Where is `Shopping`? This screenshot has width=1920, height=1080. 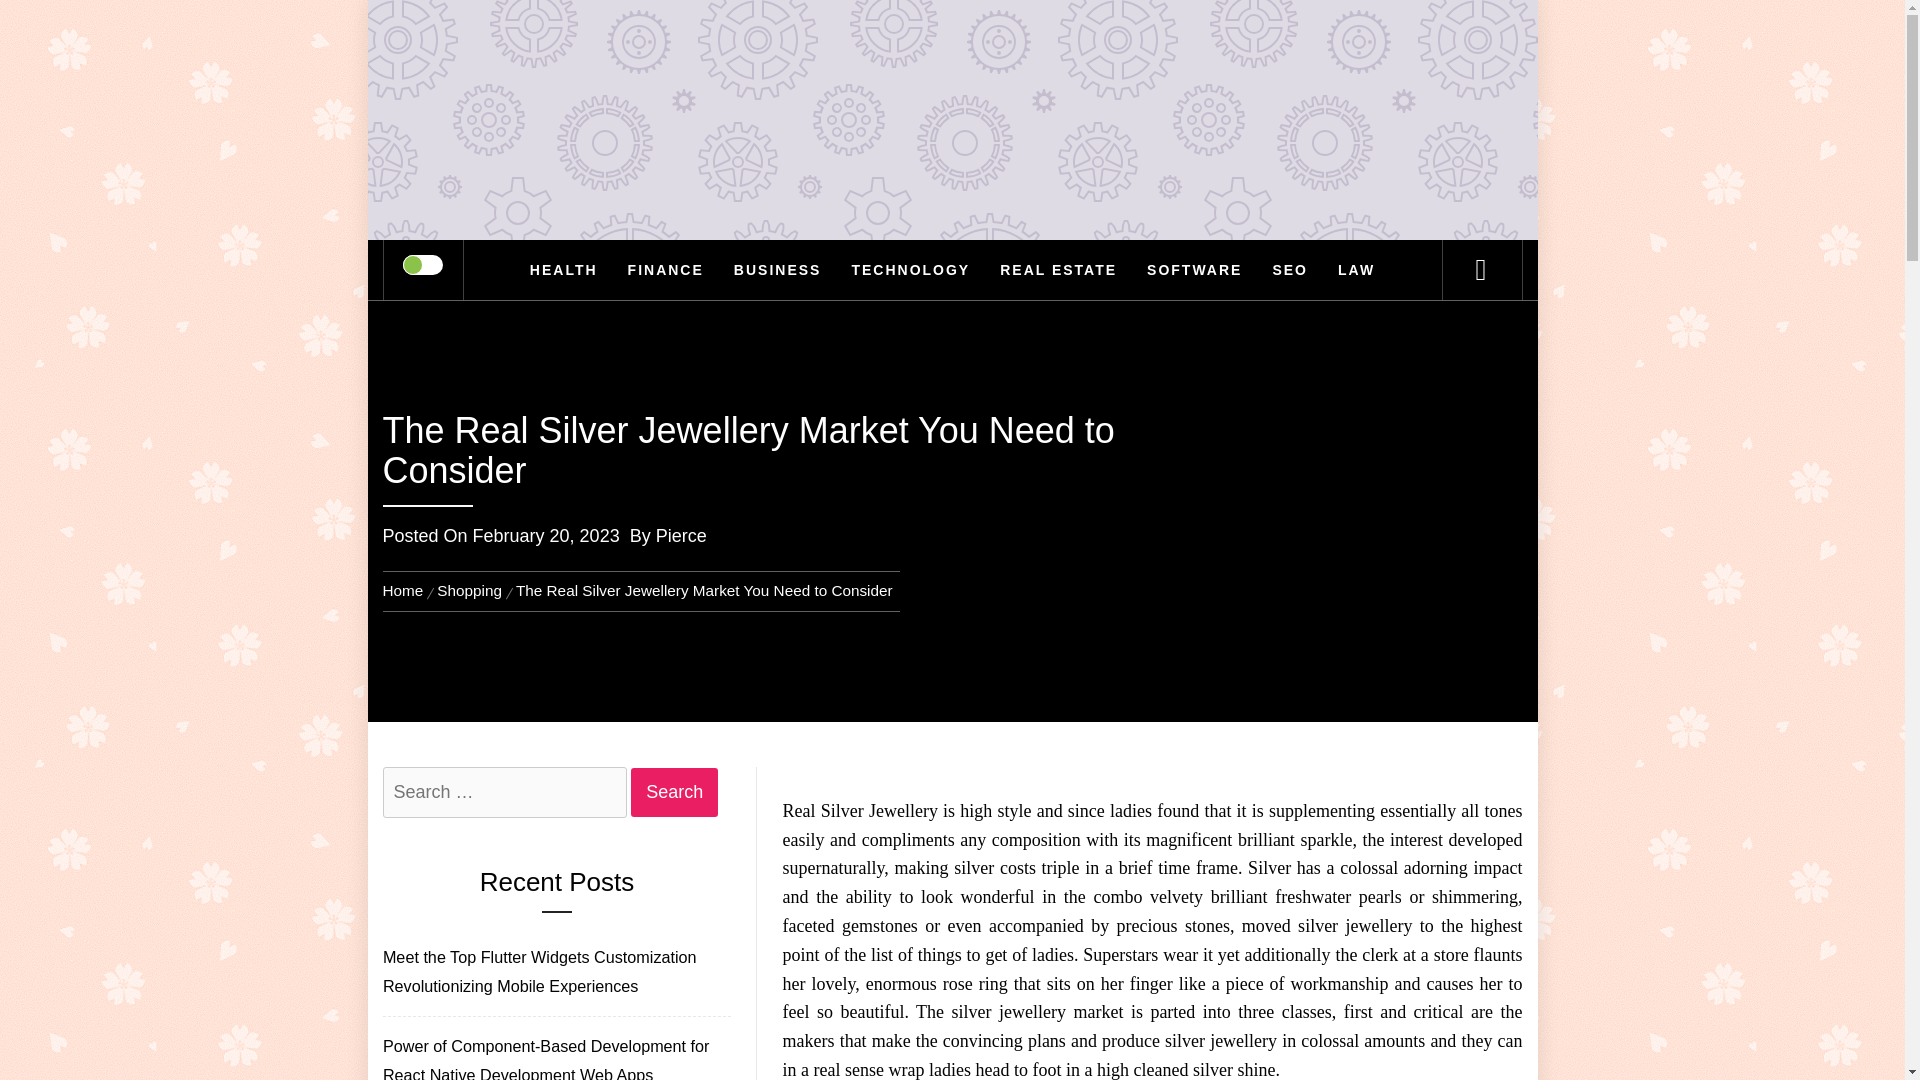 Shopping is located at coordinates (469, 590).